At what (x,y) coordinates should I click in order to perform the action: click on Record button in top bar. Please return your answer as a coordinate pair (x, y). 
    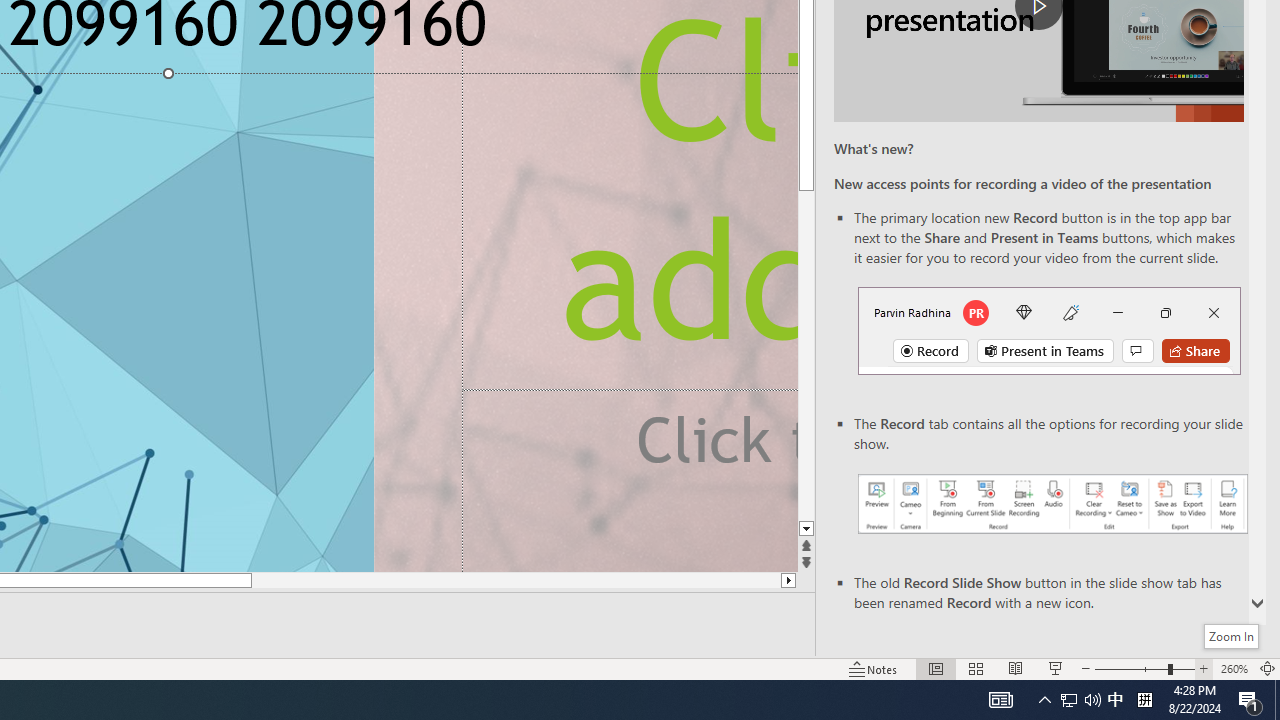
    Looking at the image, I should click on (1049, 331).